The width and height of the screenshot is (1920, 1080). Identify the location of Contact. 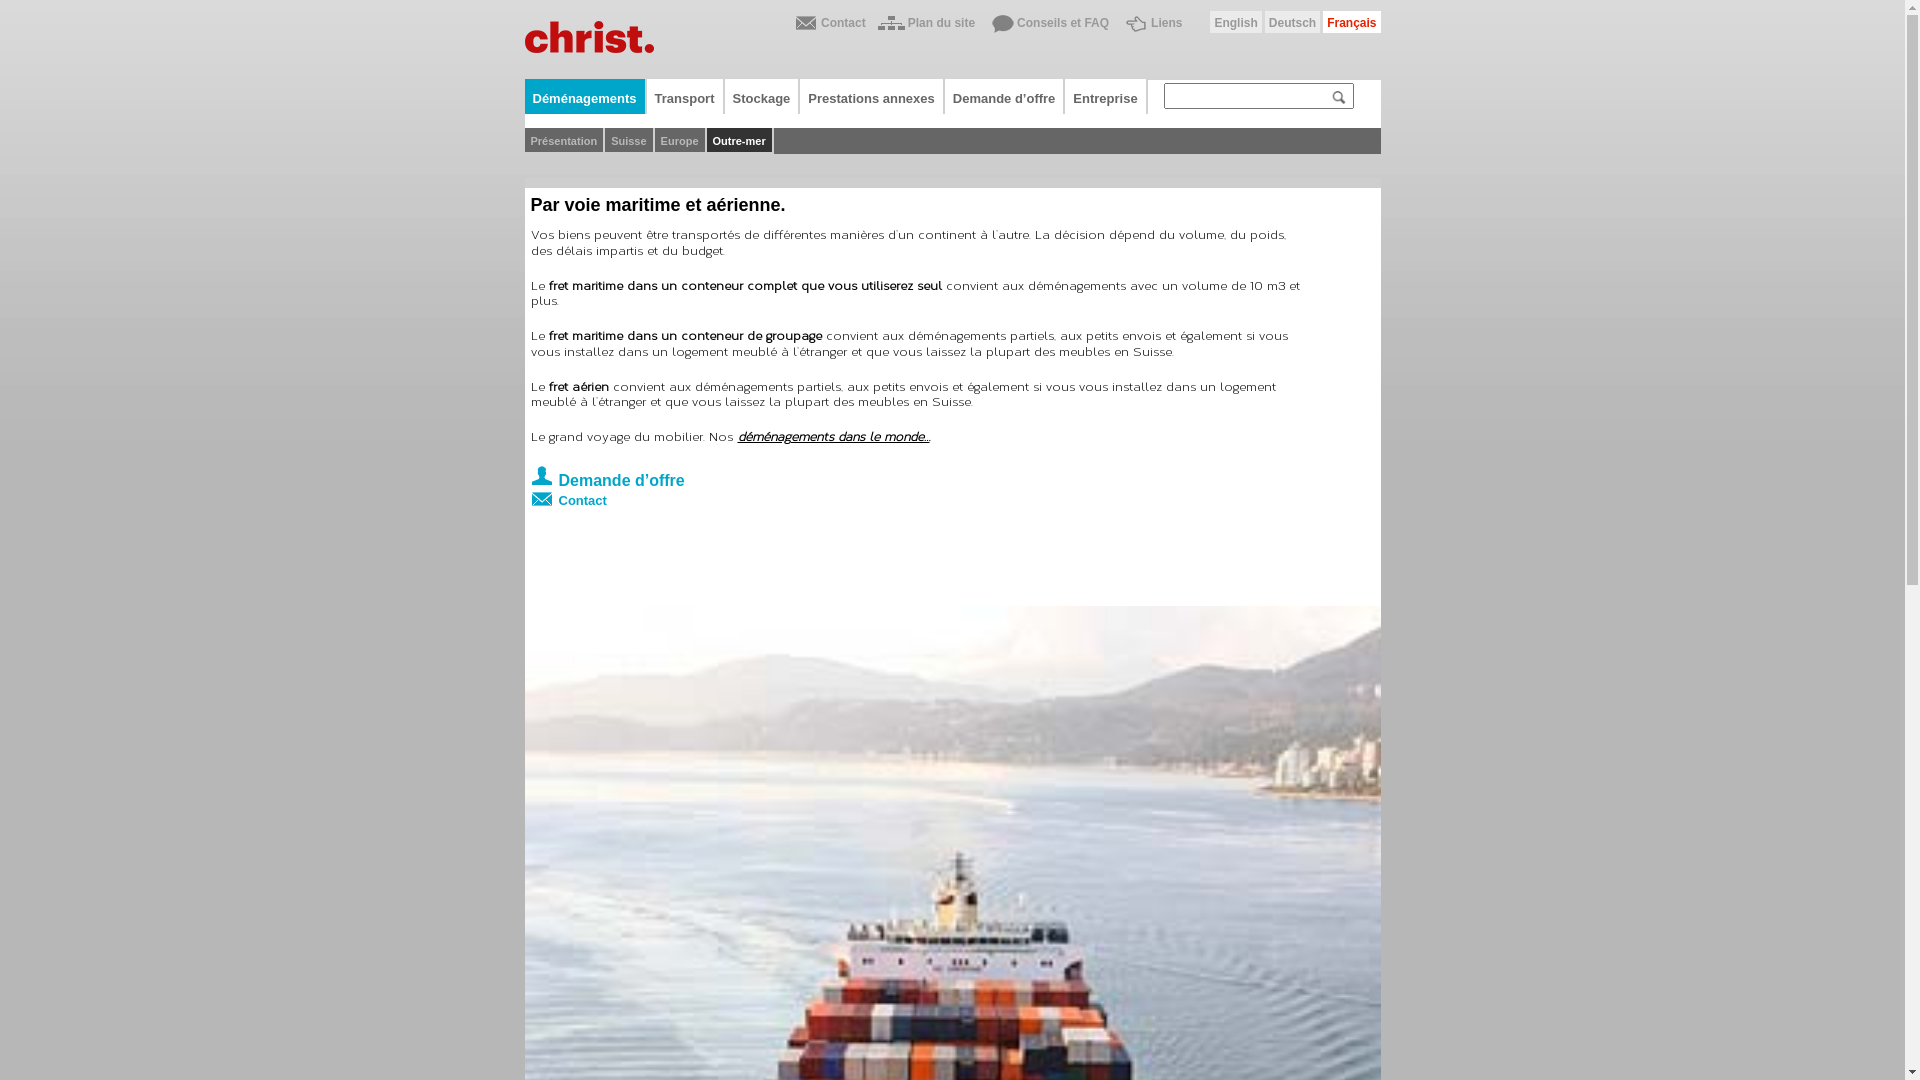
(915, 496).